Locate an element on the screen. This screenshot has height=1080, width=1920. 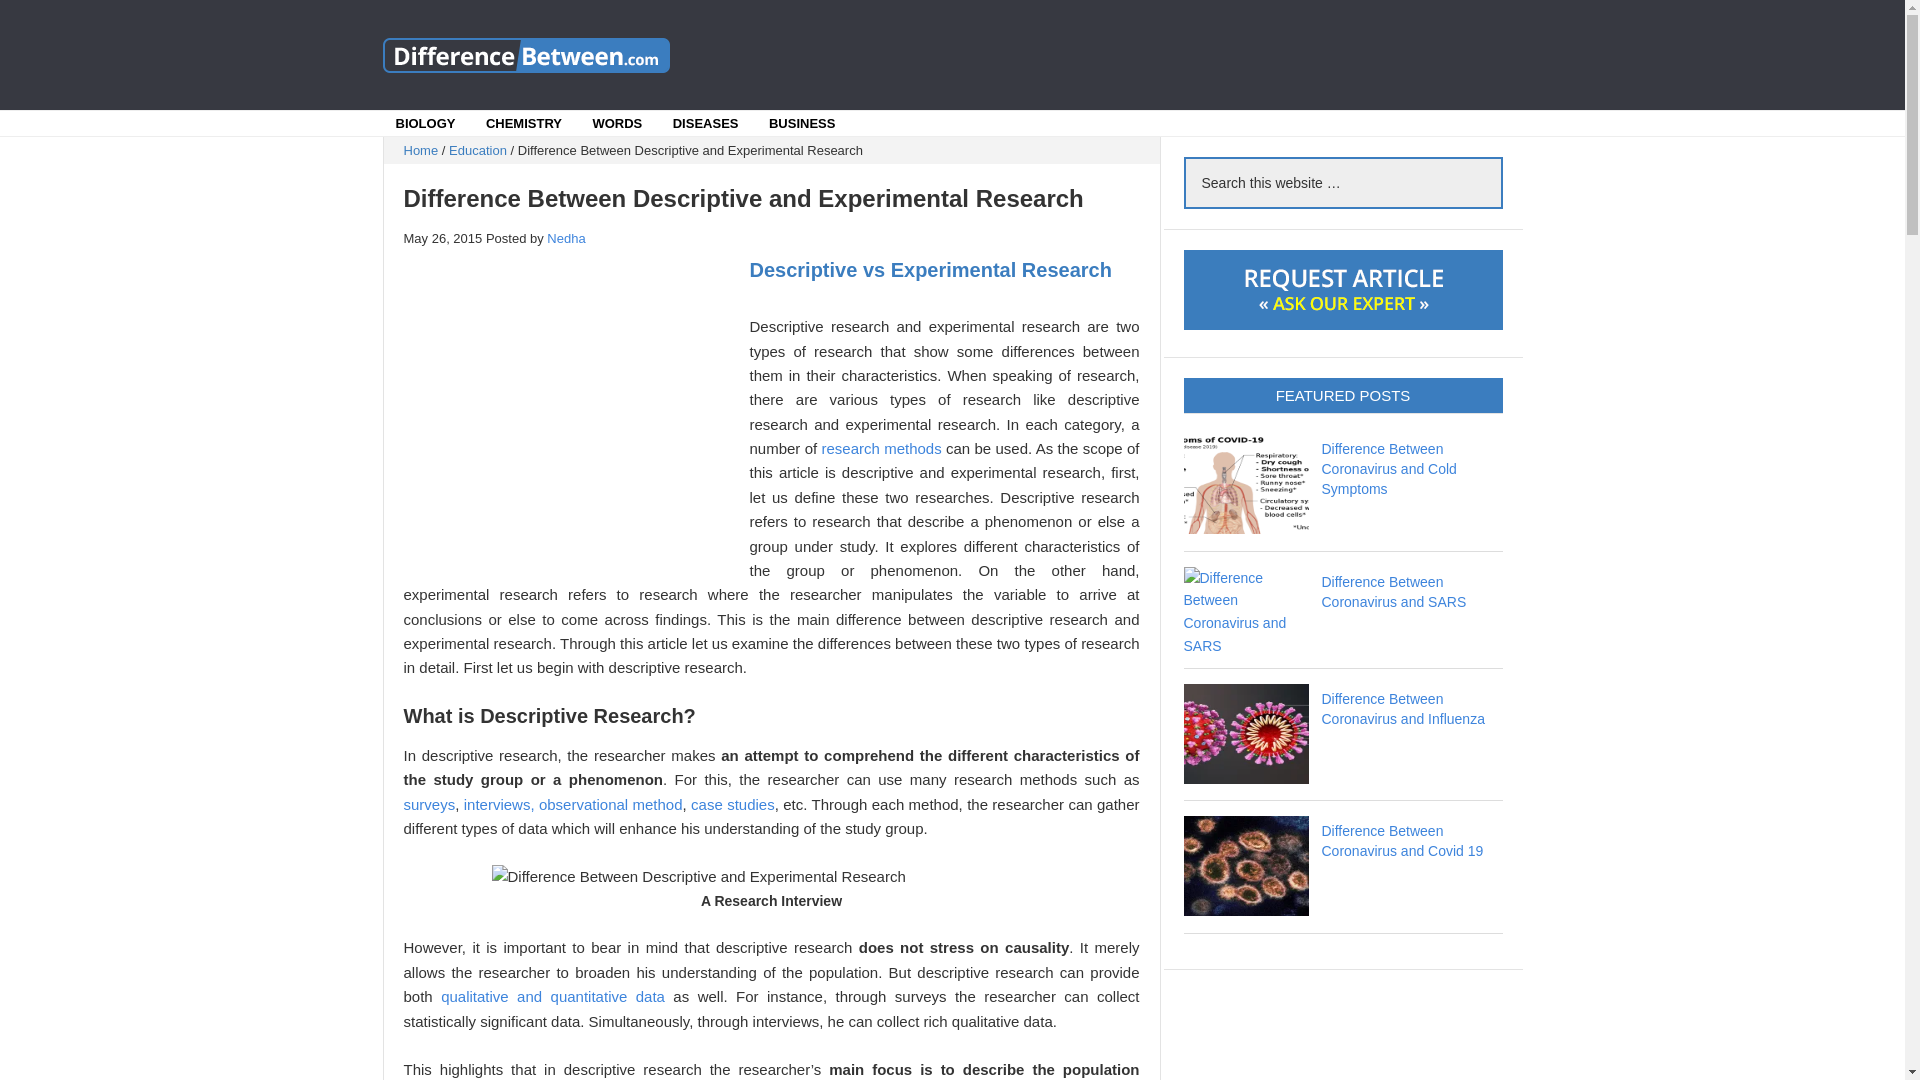
Difference Between Questionnaire and Survey is located at coordinates (430, 804).